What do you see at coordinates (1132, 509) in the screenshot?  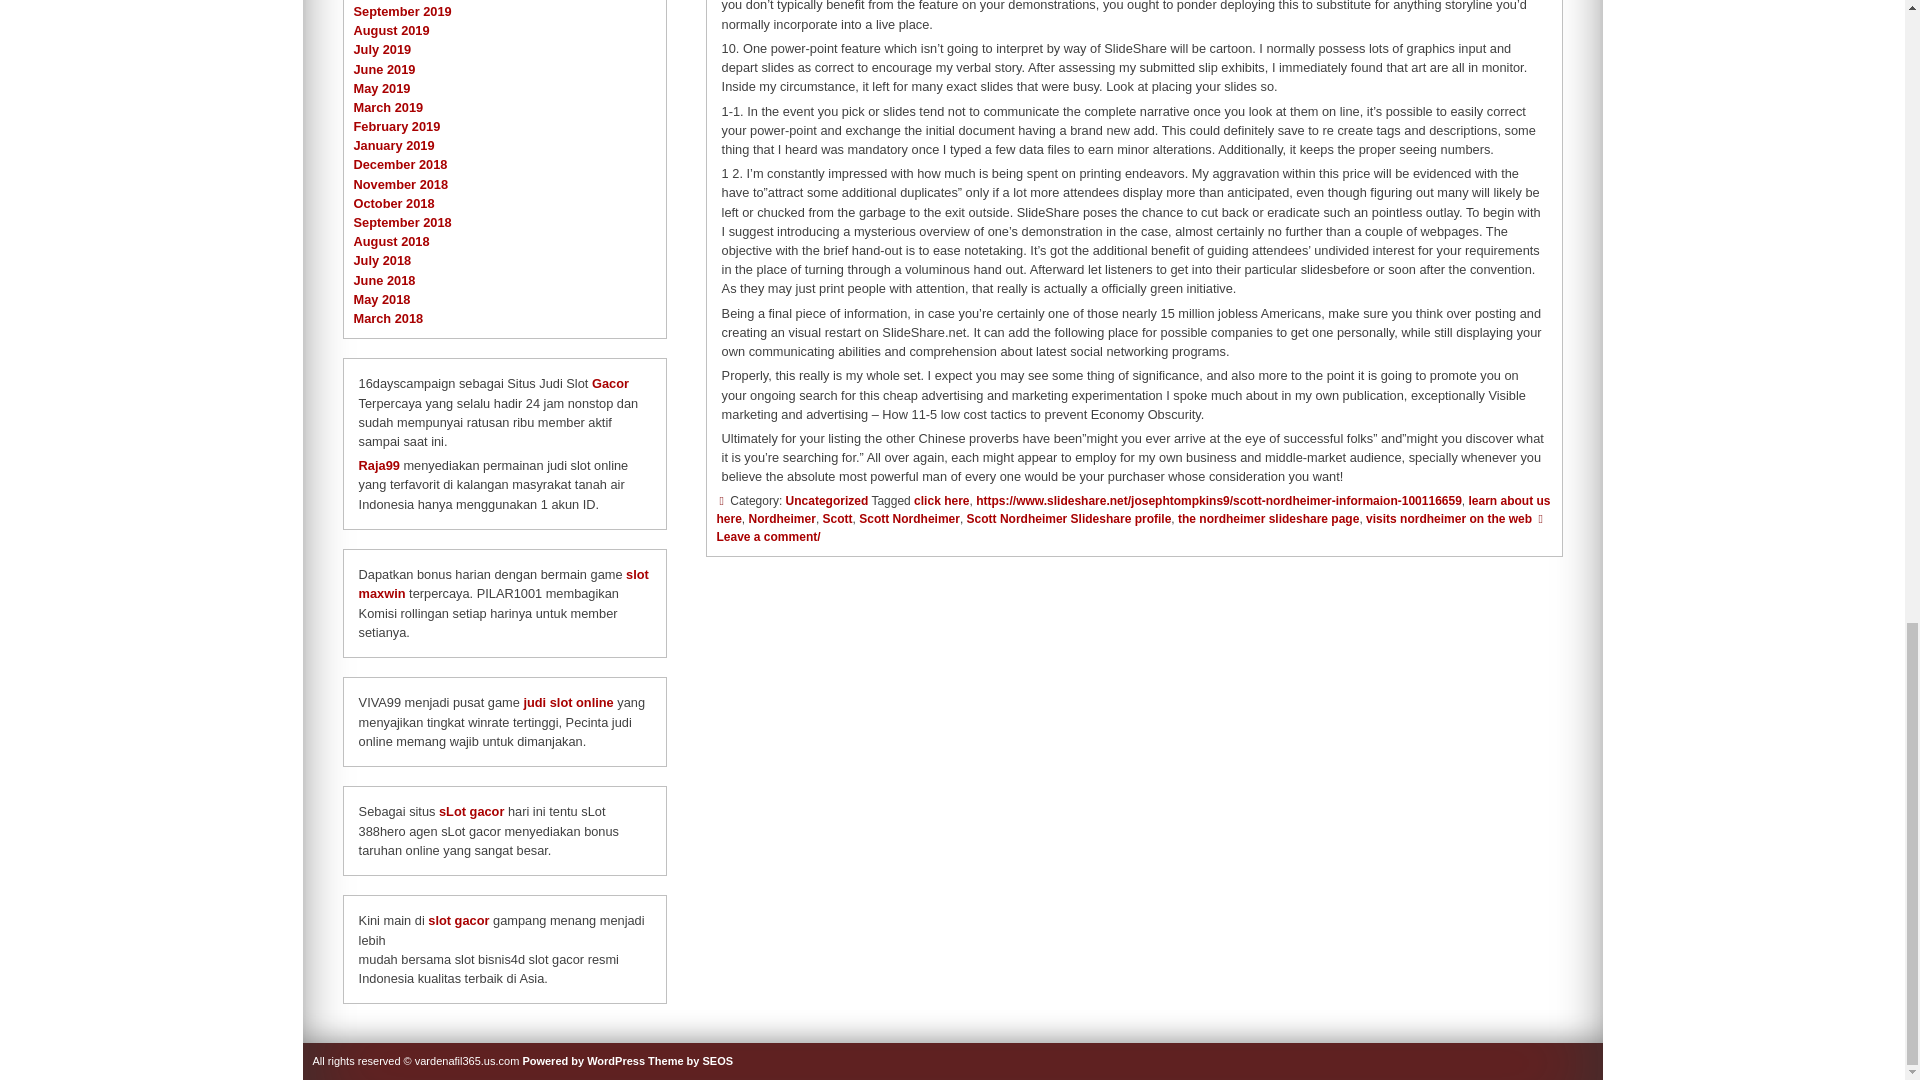 I see `learn about us here` at bounding box center [1132, 509].